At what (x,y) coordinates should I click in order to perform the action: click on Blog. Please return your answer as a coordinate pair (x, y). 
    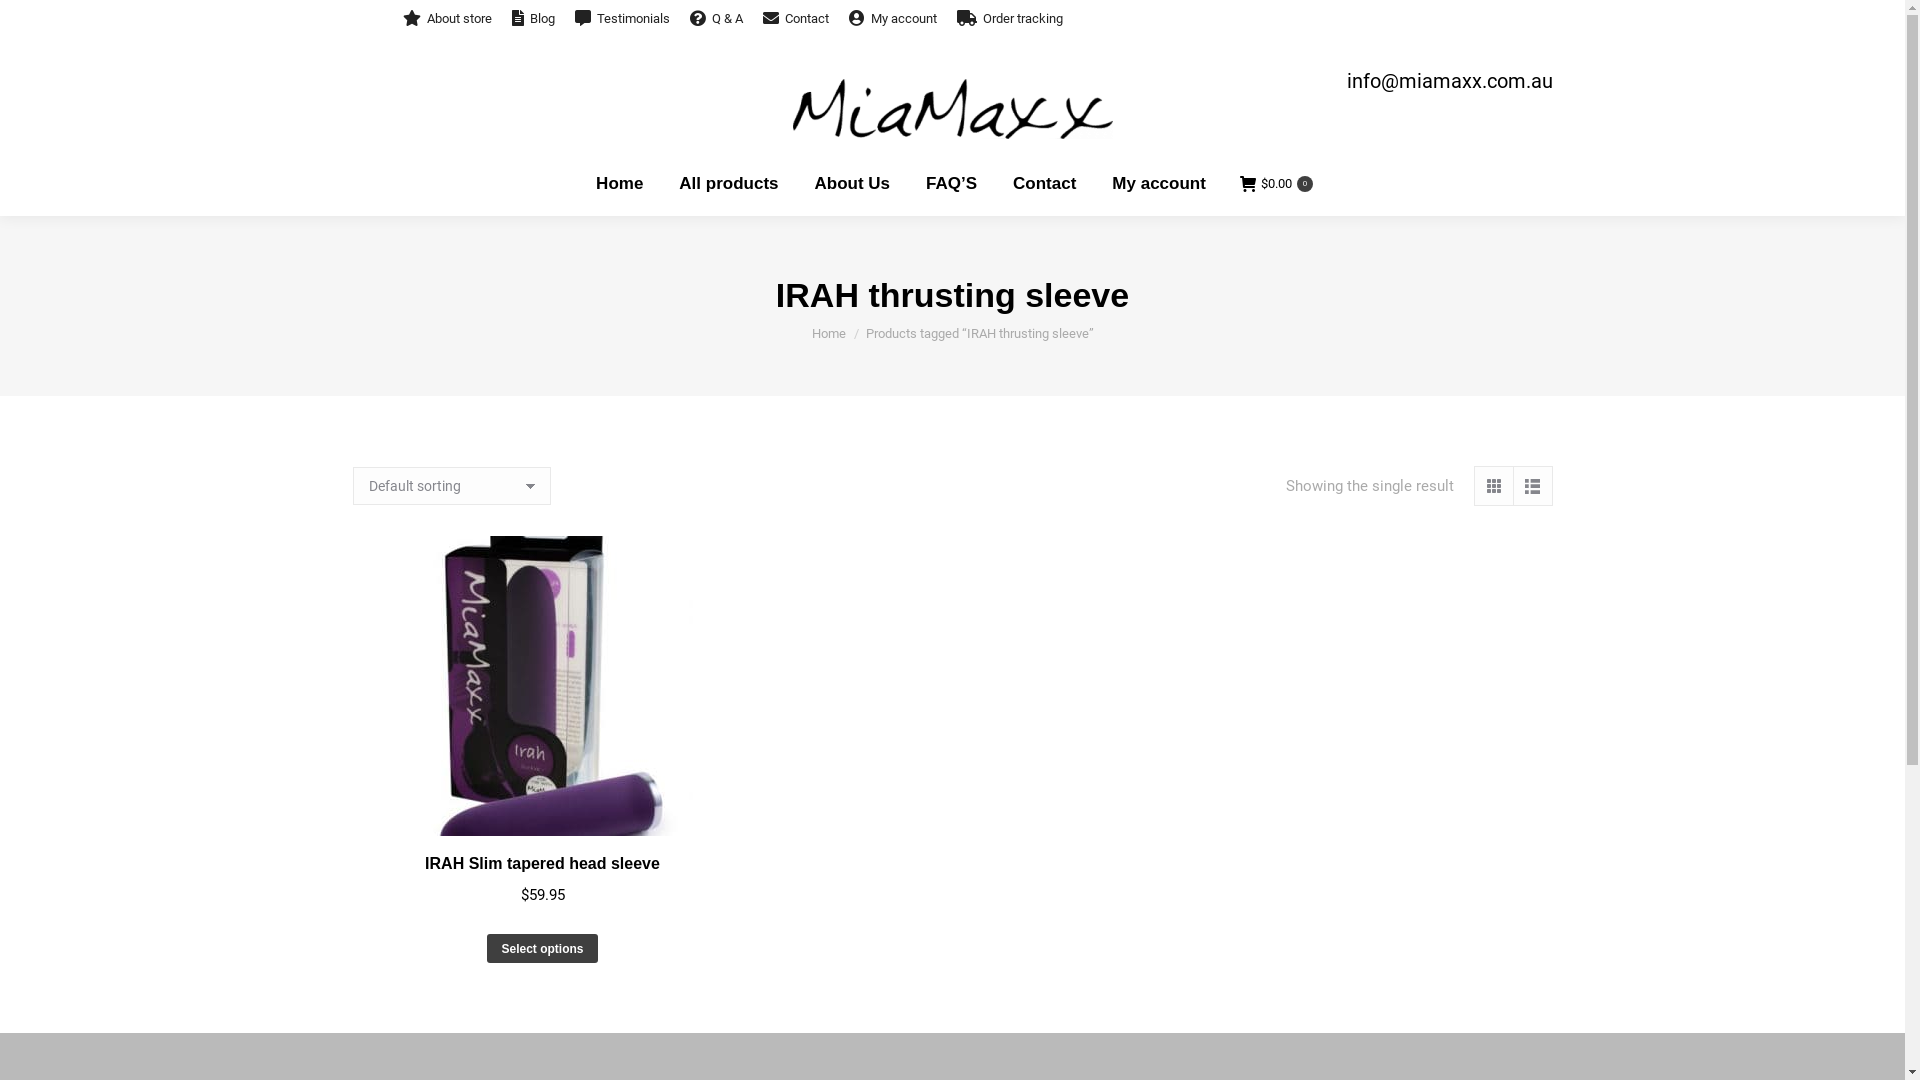
    Looking at the image, I should click on (534, 18).